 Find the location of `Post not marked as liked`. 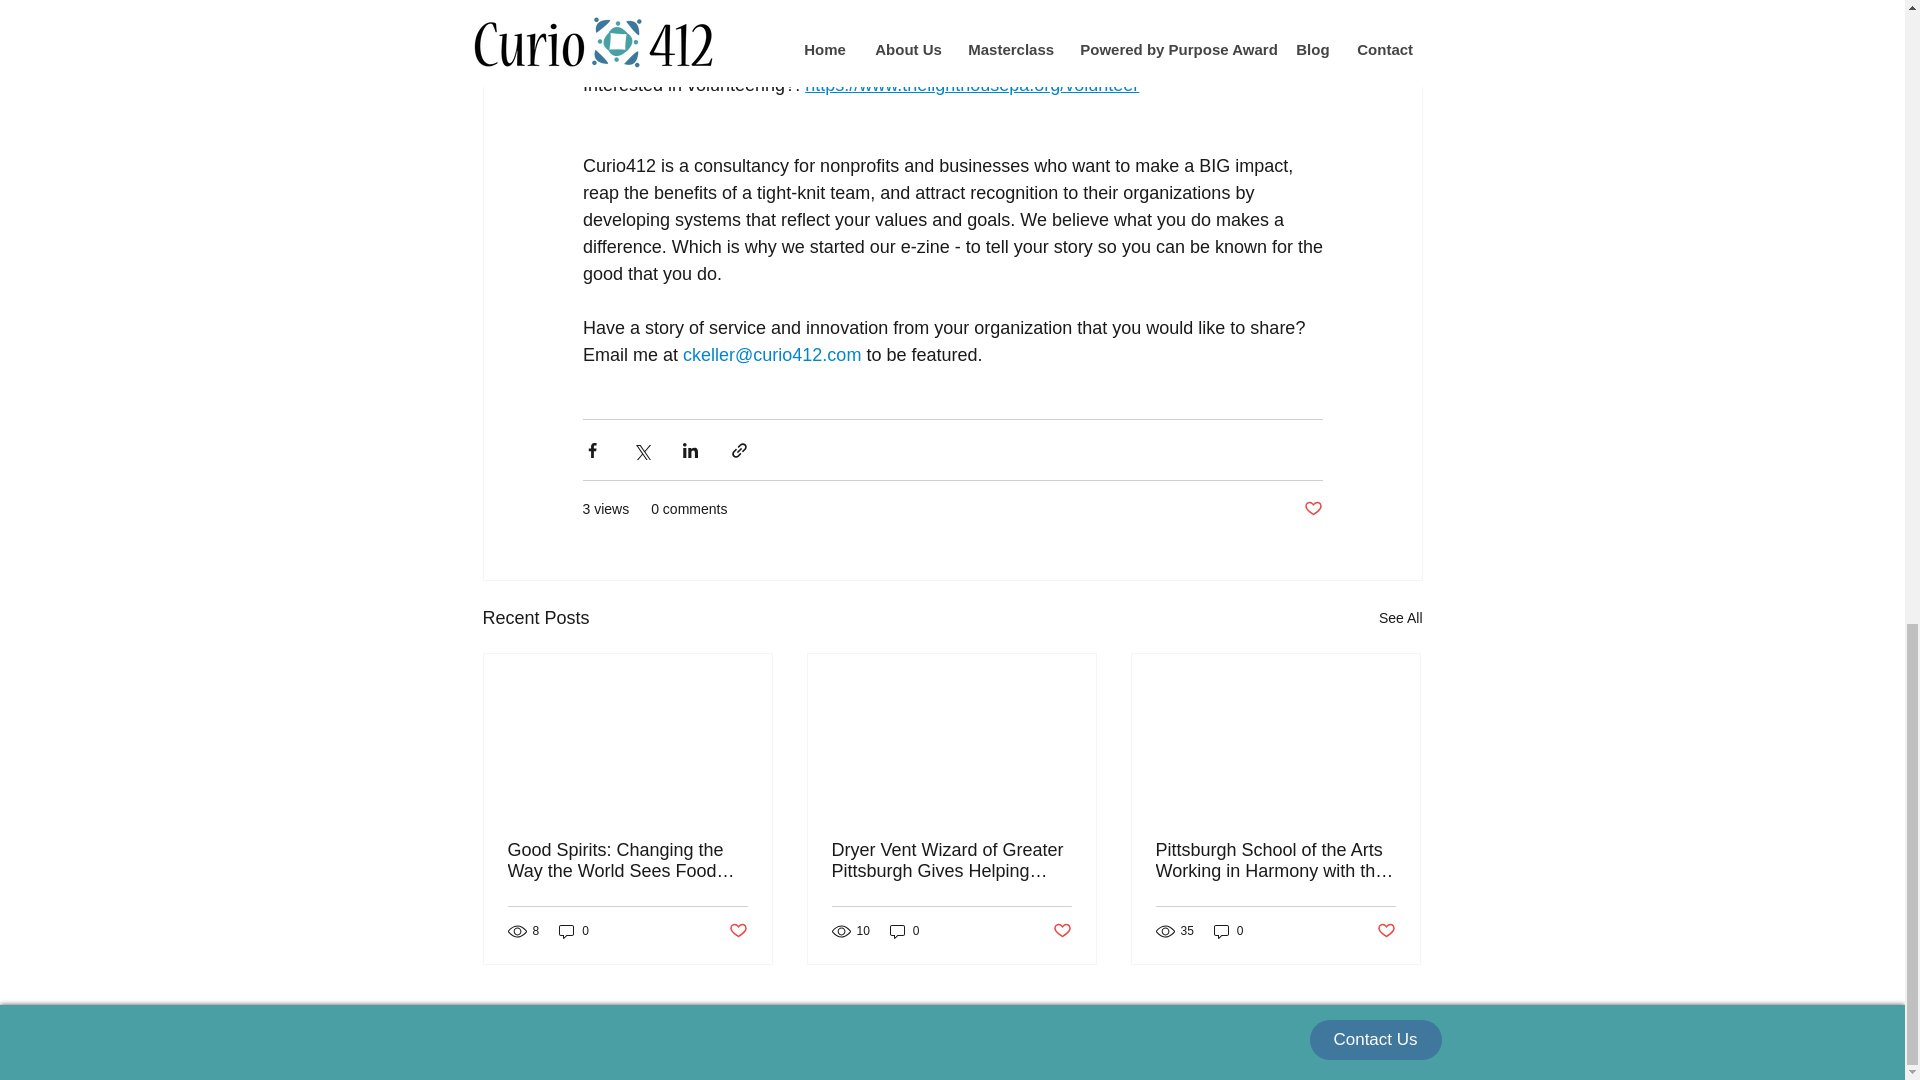

Post not marked as liked is located at coordinates (1386, 931).